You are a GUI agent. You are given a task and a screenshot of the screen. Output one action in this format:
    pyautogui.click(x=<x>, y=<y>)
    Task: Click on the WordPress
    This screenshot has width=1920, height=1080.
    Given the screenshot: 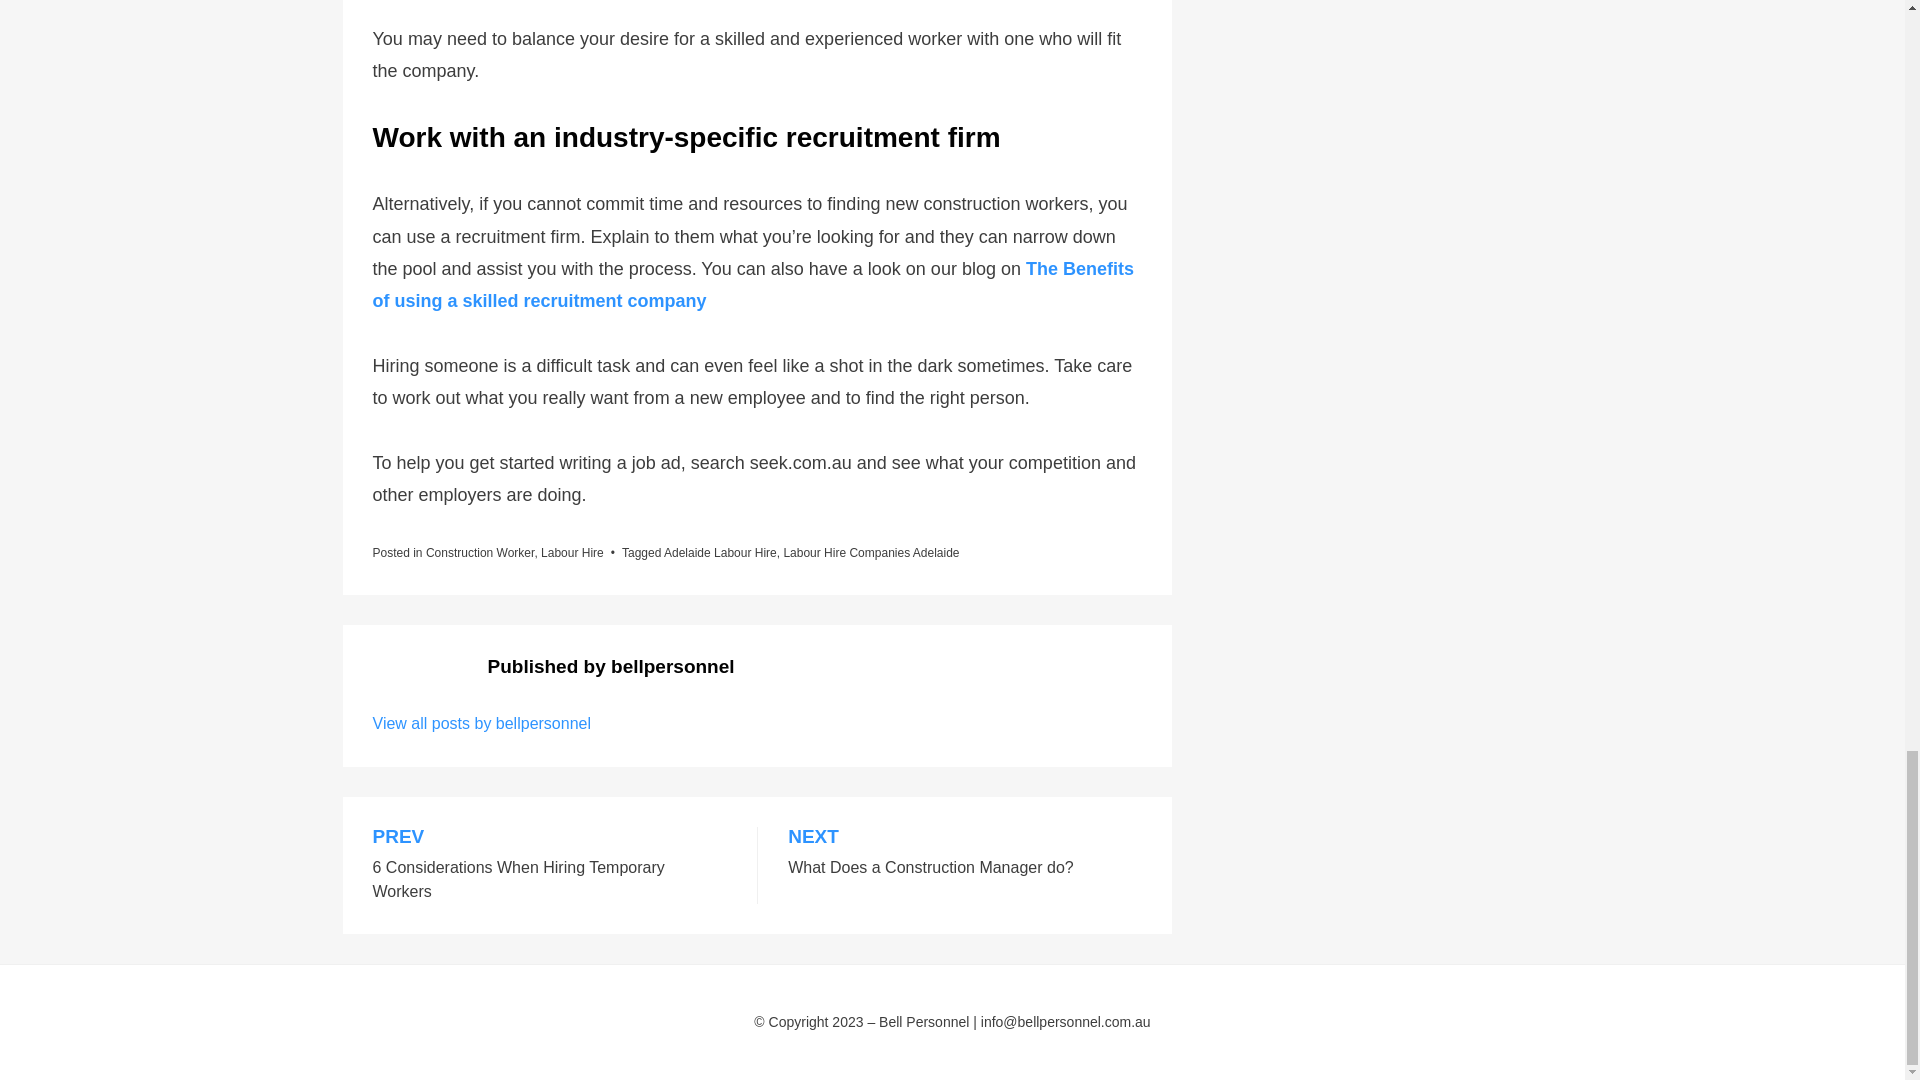 What is the action you would take?
    pyautogui.click(x=654, y=1050)
    